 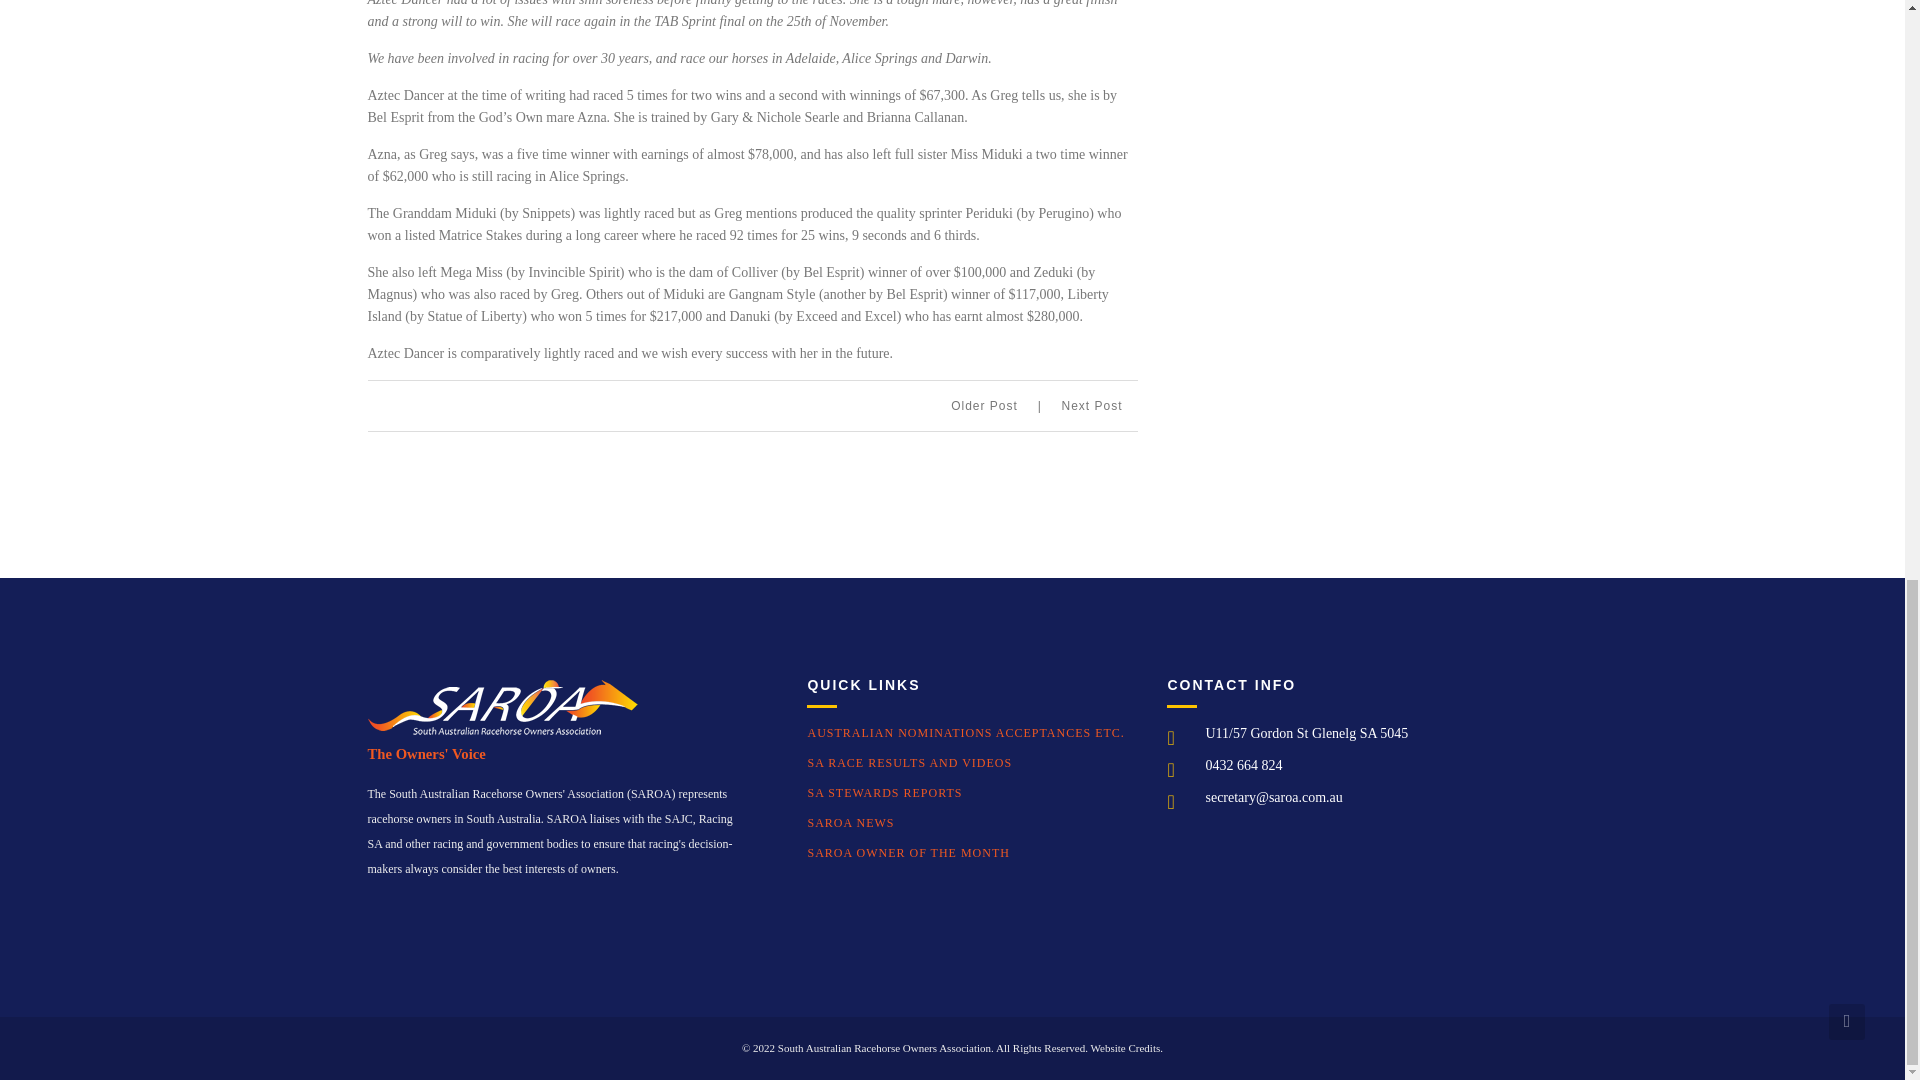 What do you see at coordinates (908, 763) in the screenshot?
I see `SA RACE RESULTS AND VIDEOS` at bounding box center [908, 763].